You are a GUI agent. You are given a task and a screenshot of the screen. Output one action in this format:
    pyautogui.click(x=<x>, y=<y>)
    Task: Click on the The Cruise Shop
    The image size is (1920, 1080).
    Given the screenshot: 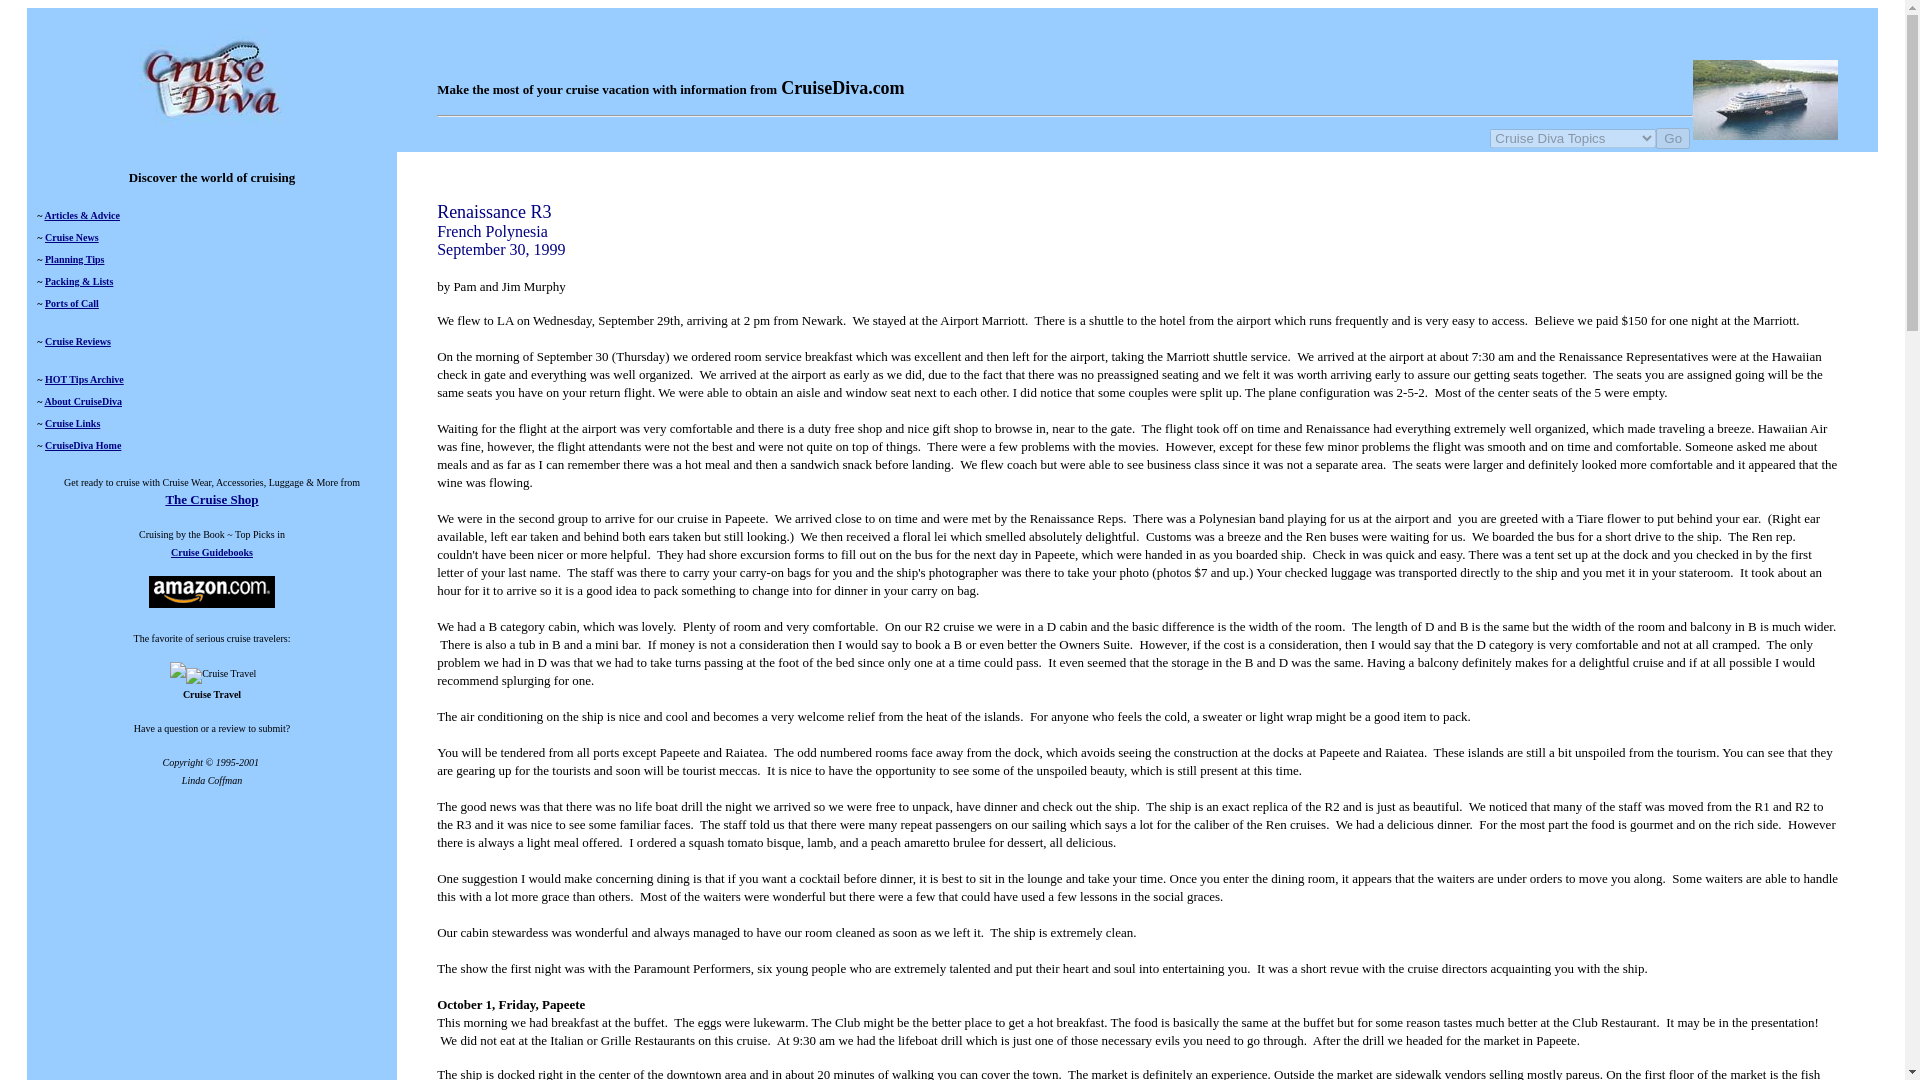 What is the action you would take?
    pyautogui.click(x=211, y=498)
    